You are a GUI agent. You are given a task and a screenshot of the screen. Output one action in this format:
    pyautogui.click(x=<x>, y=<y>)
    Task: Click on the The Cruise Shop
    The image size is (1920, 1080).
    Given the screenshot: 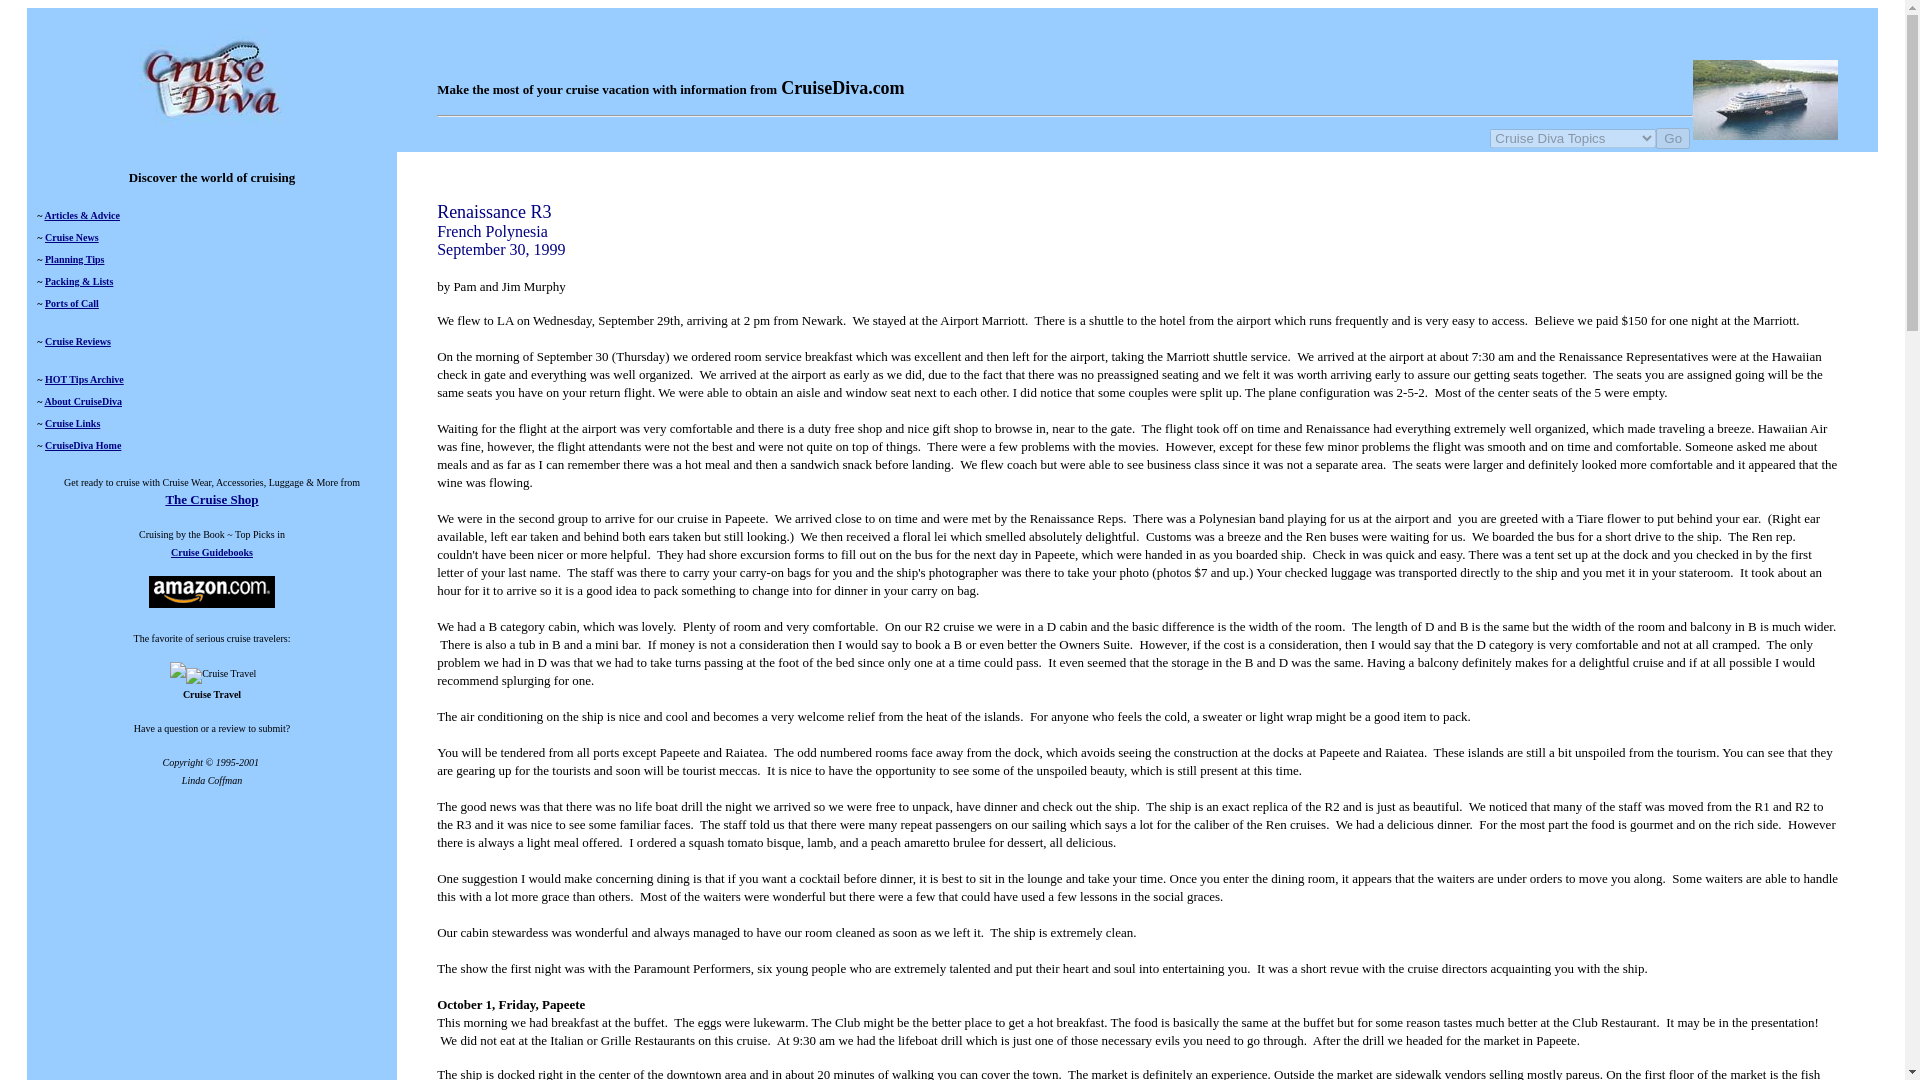 What is the action you would take?
    pyautogui.click(x=211, y=498)
    